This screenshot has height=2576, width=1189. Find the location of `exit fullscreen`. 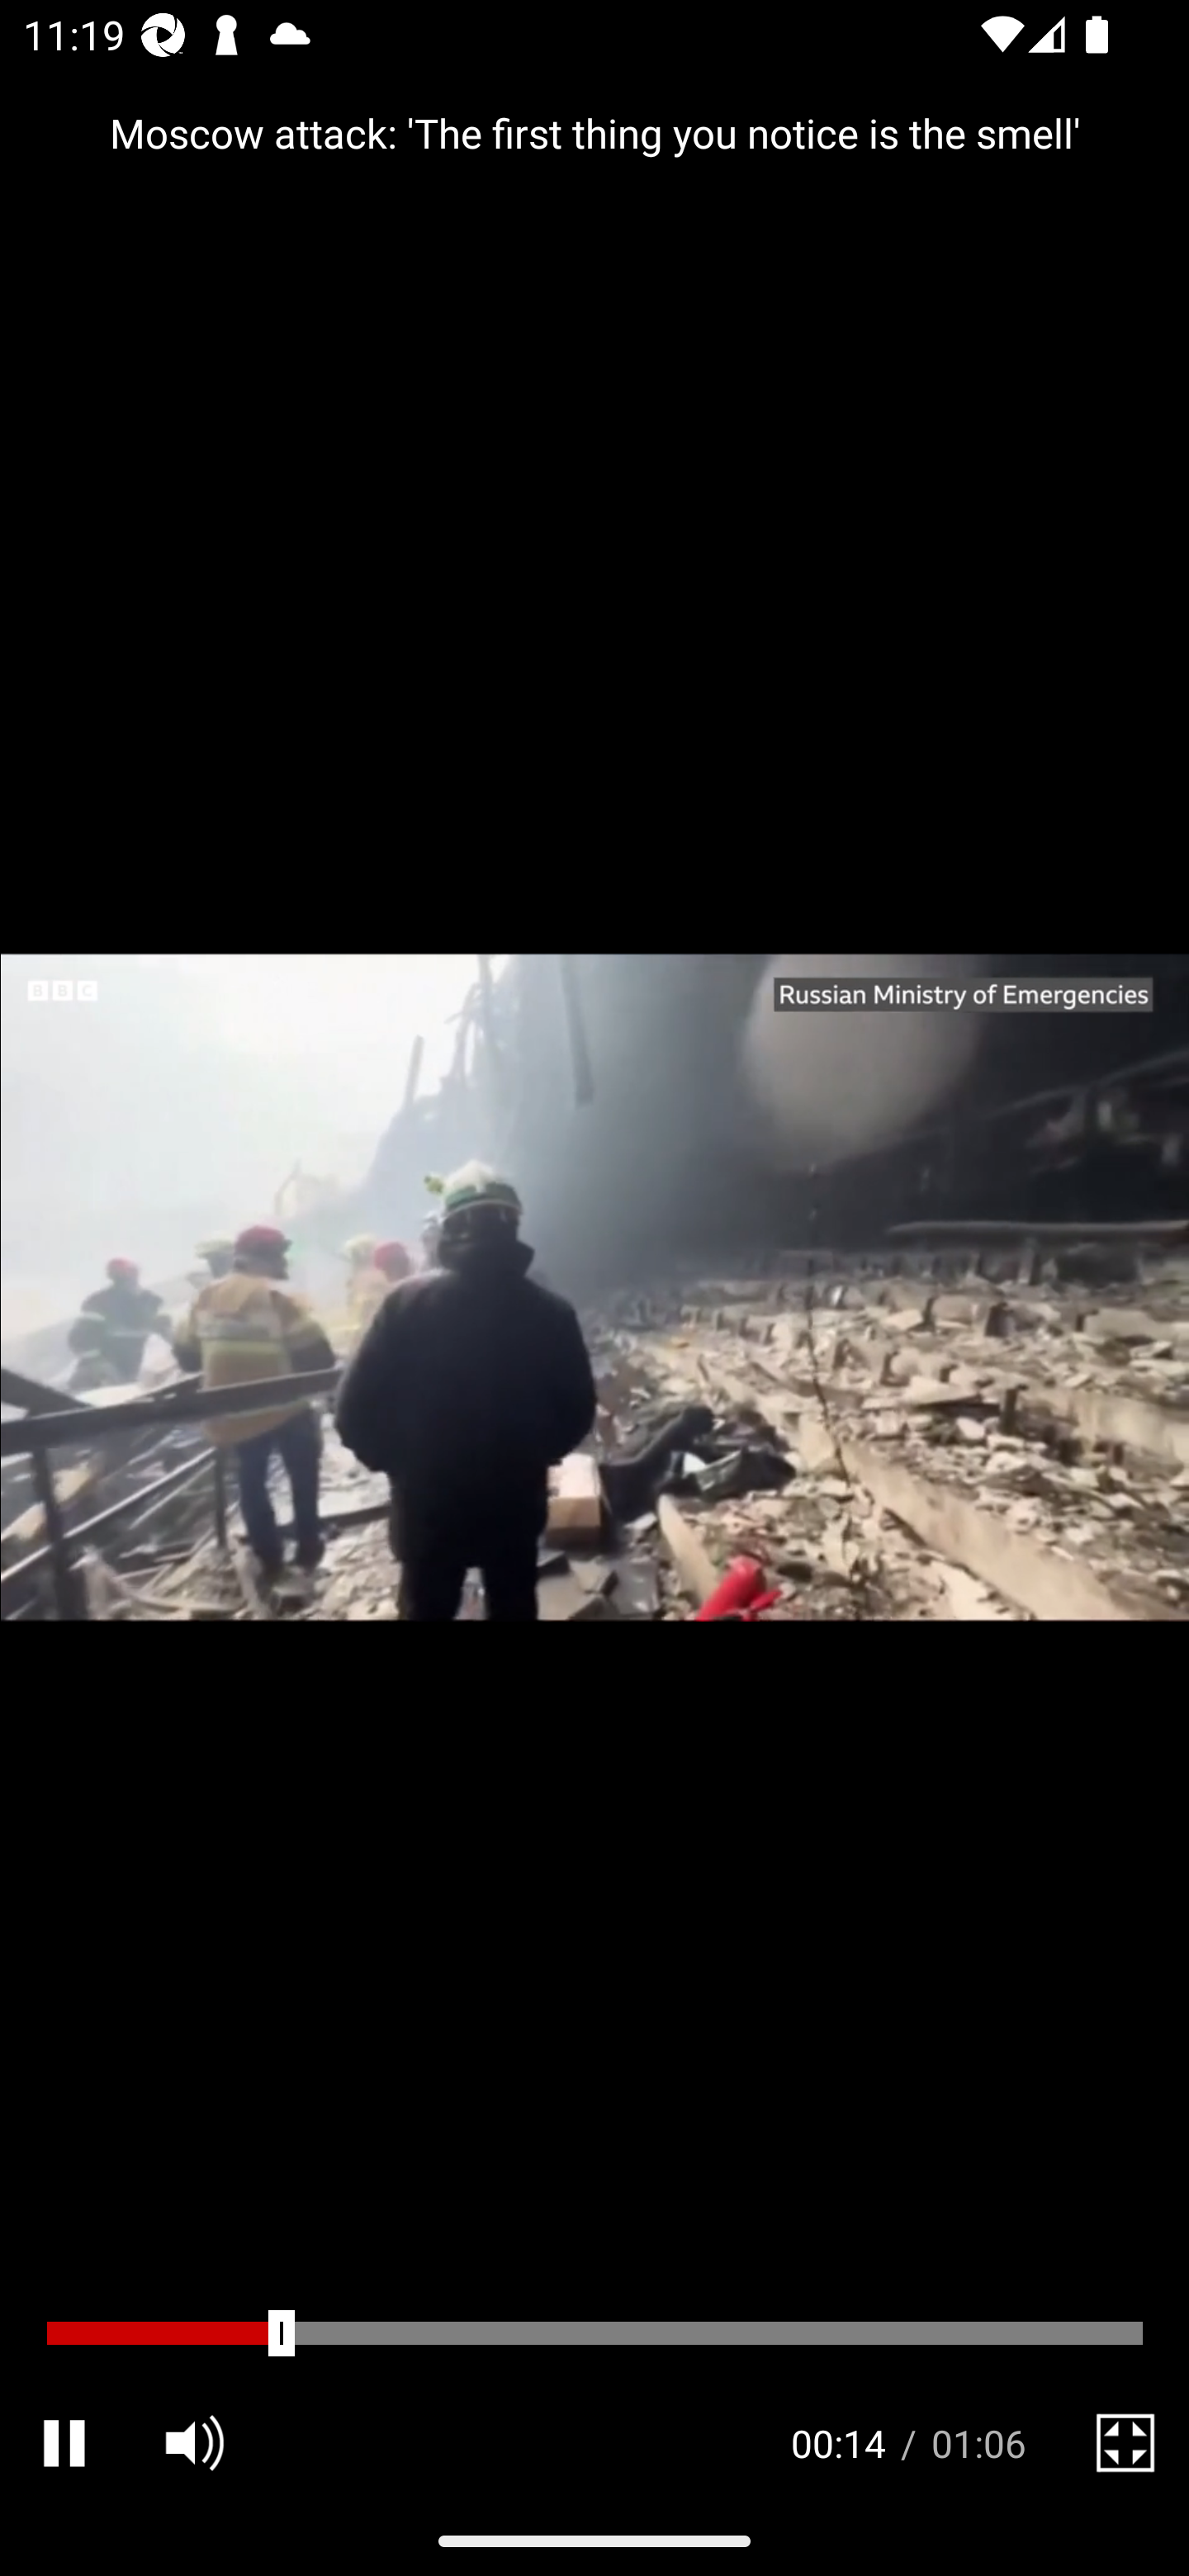

exit fullscreen is located at coordinates (1125, 2442).